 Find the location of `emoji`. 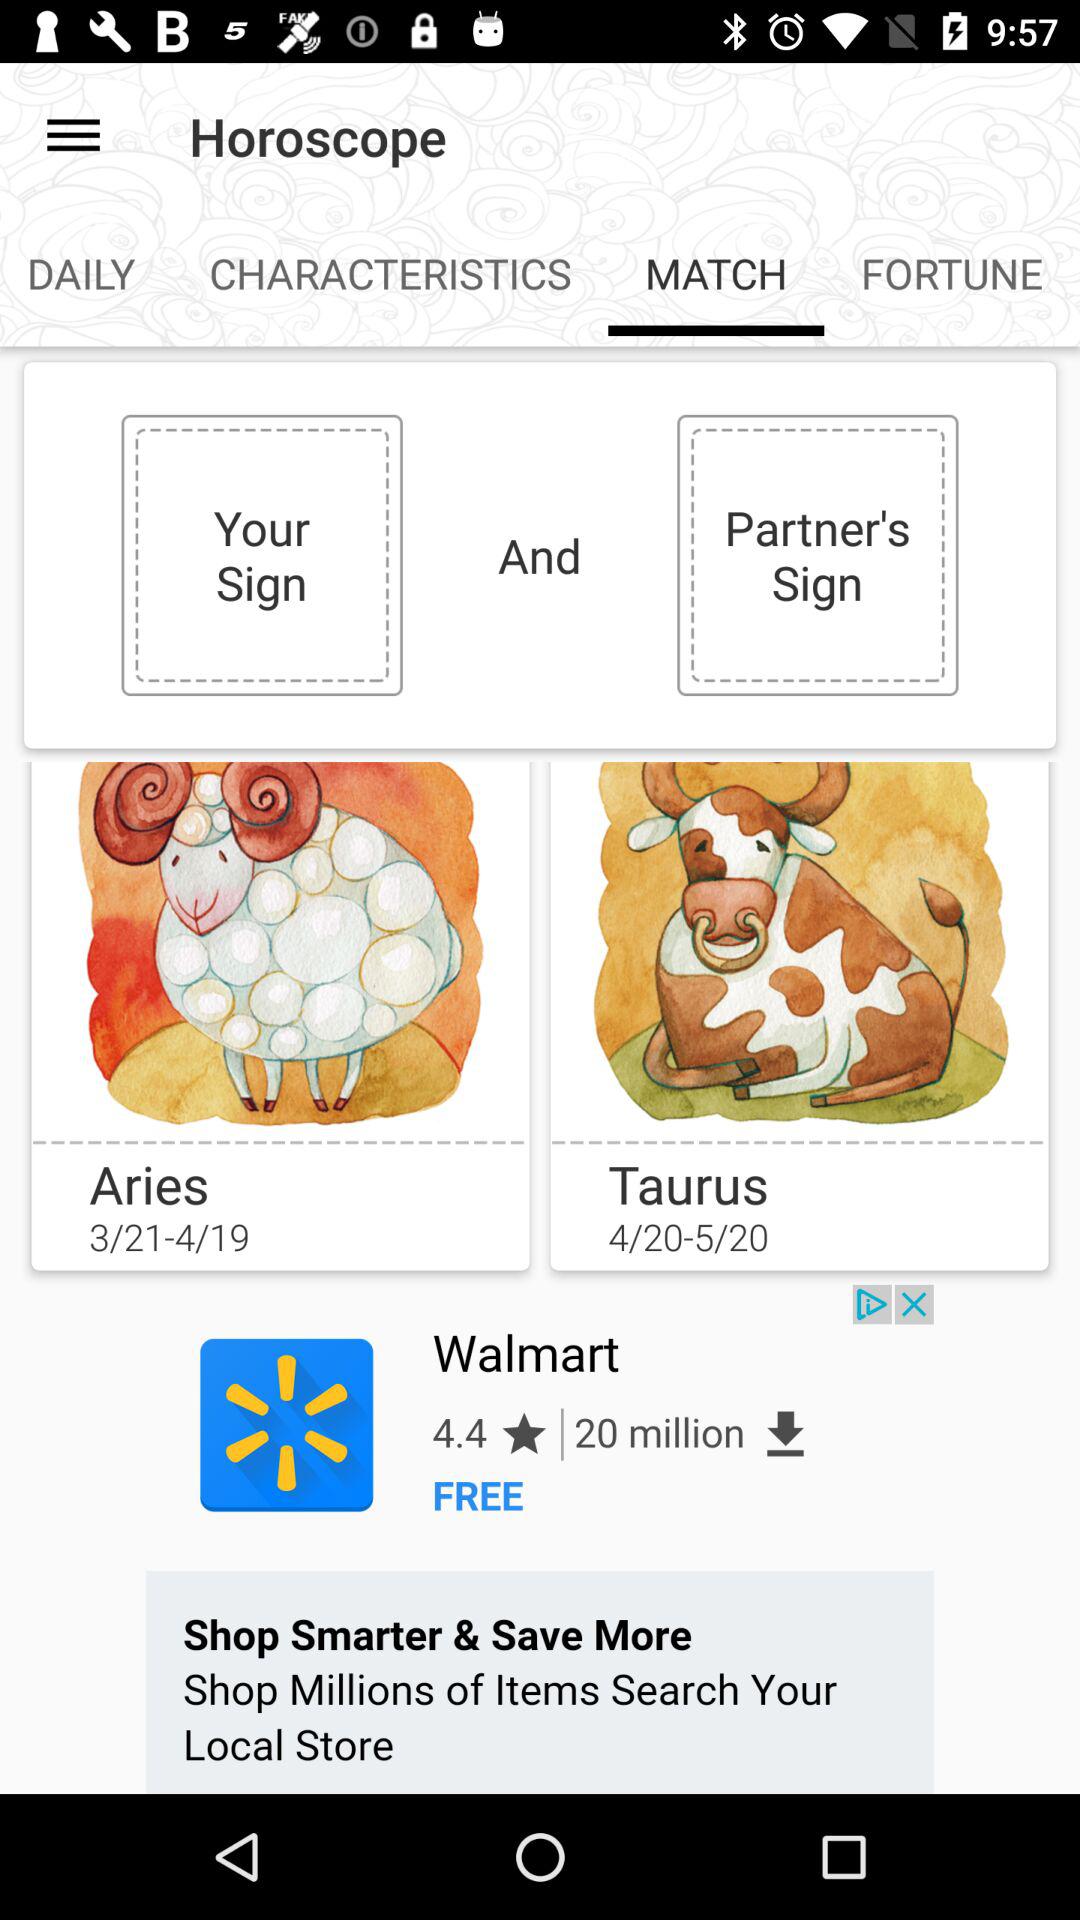

emoji is located at coordinates (799, 951).